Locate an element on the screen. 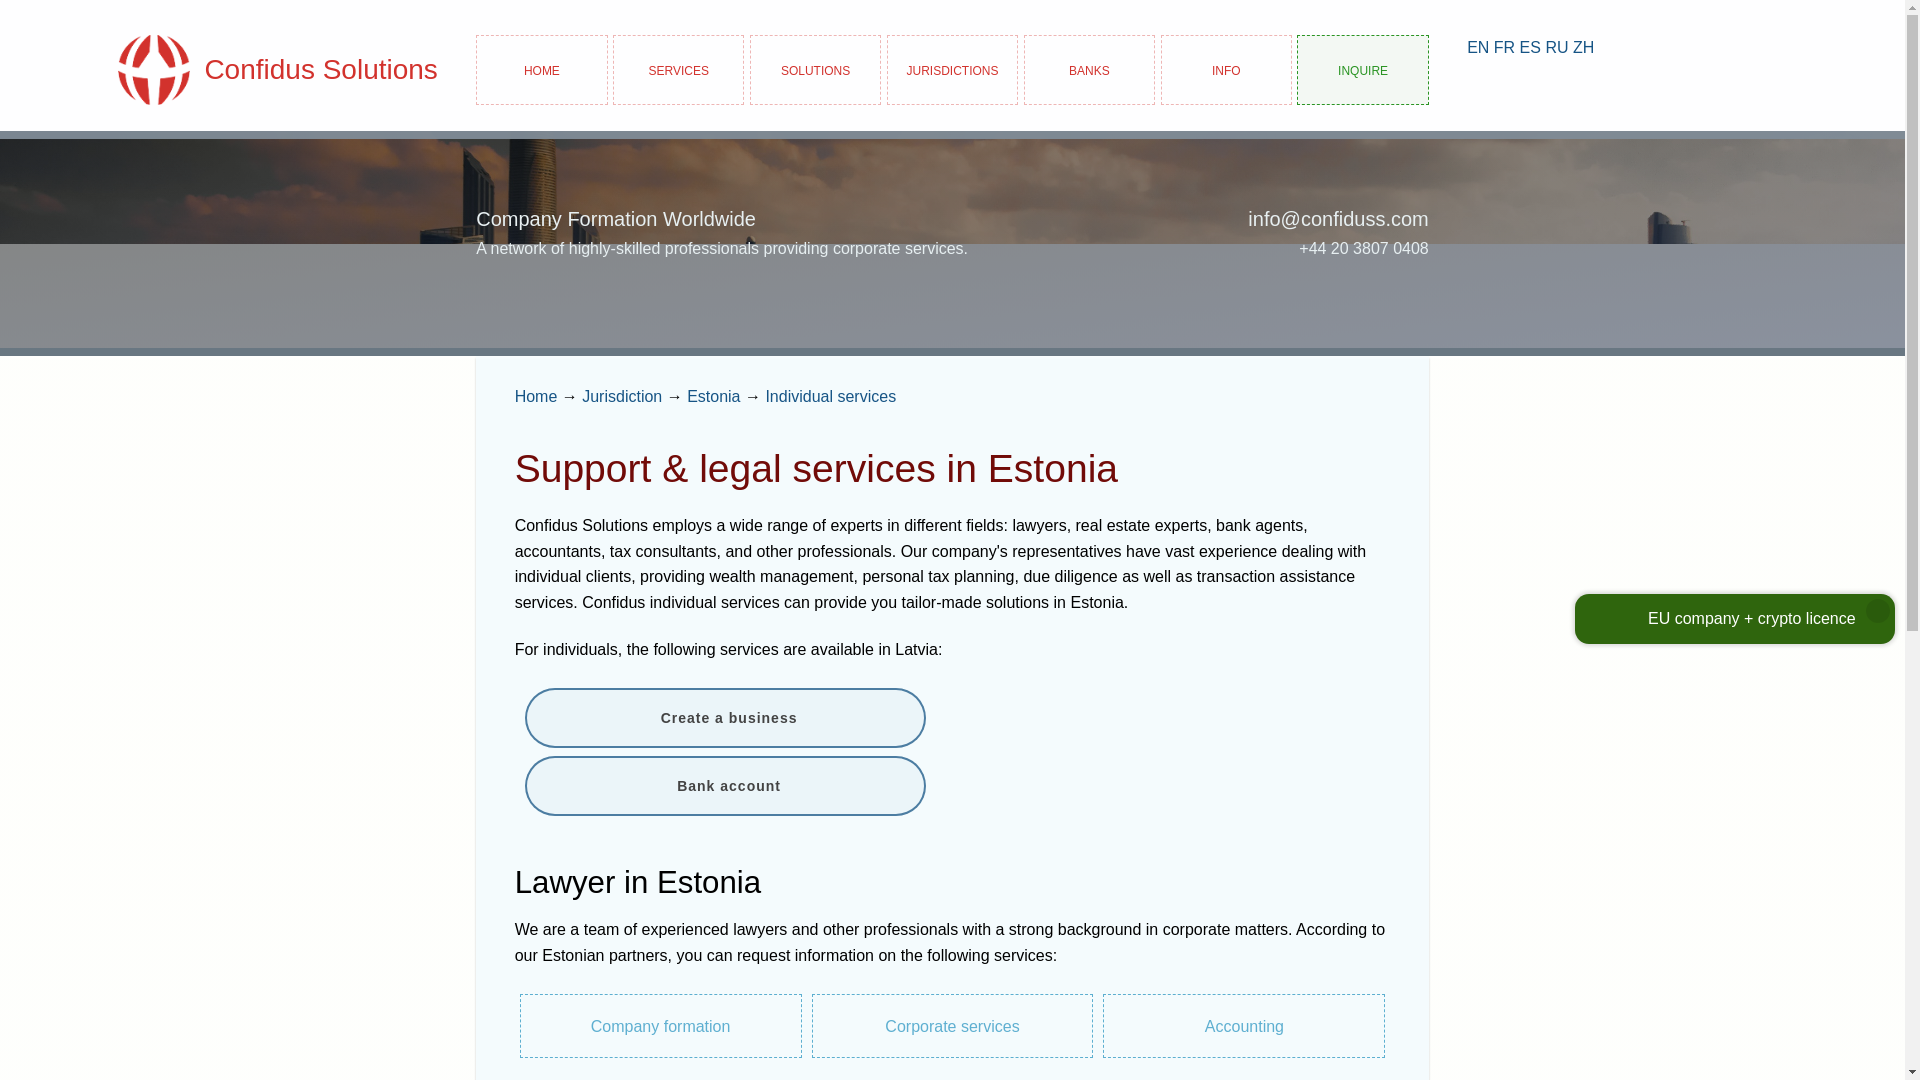 This screenshot has height=1080, width=1920. Estonia business creation is located at coordinates (724, 718).